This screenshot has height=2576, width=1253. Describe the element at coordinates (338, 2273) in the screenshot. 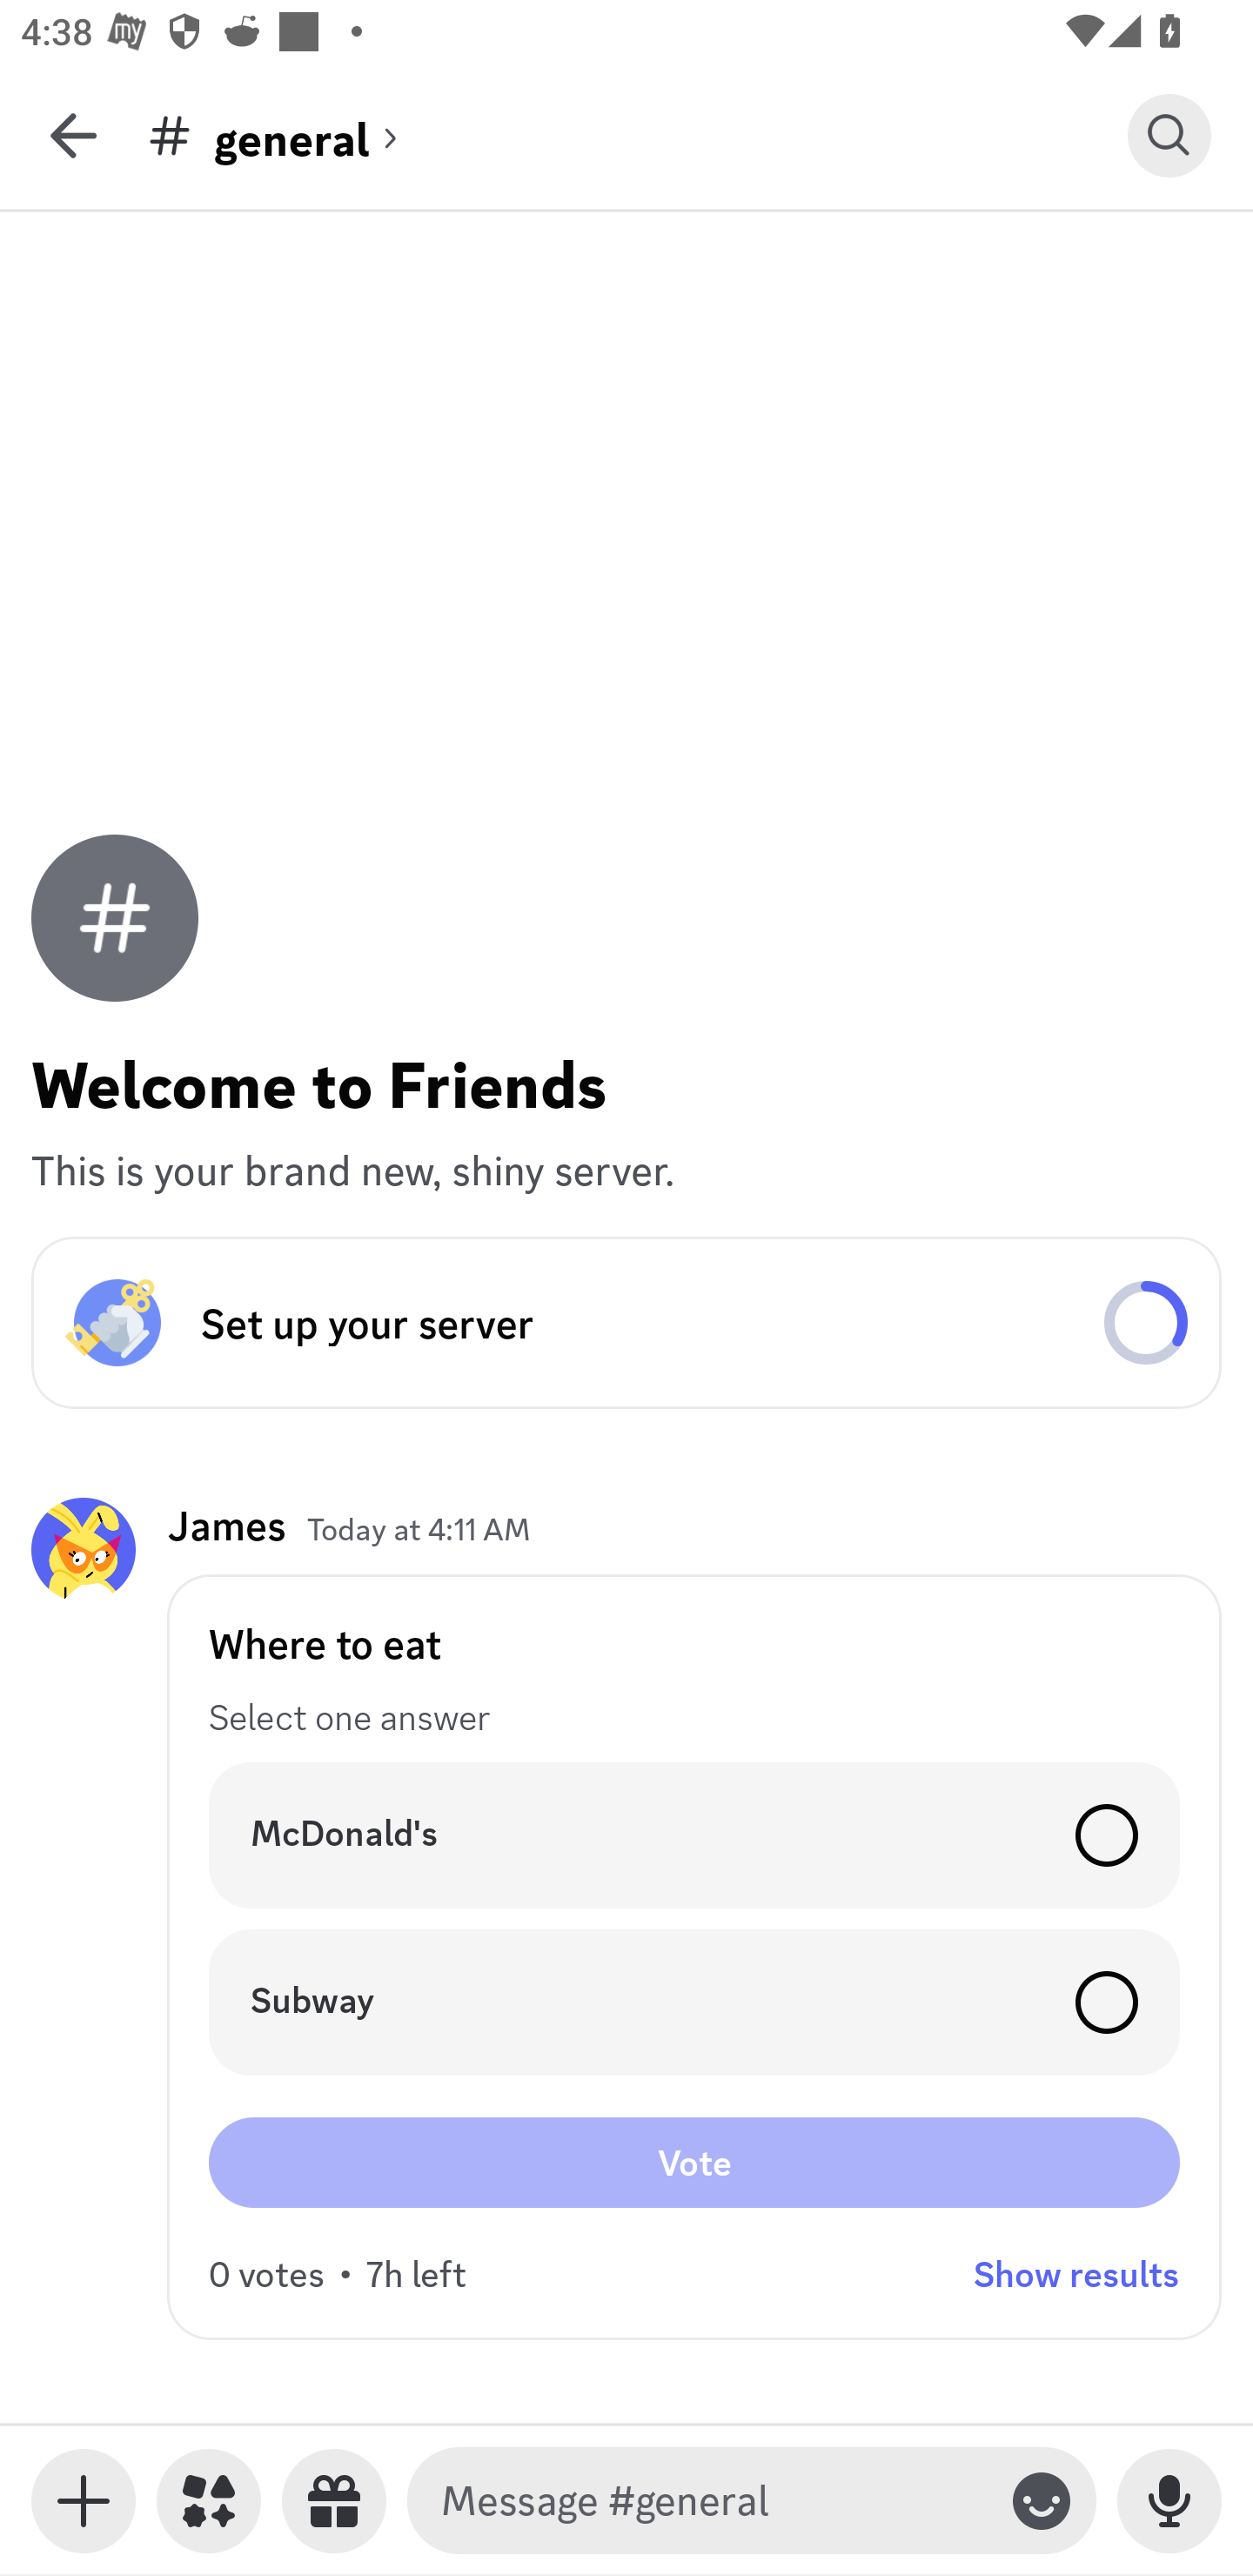

I see `0 votes  •  7h left` at that location.